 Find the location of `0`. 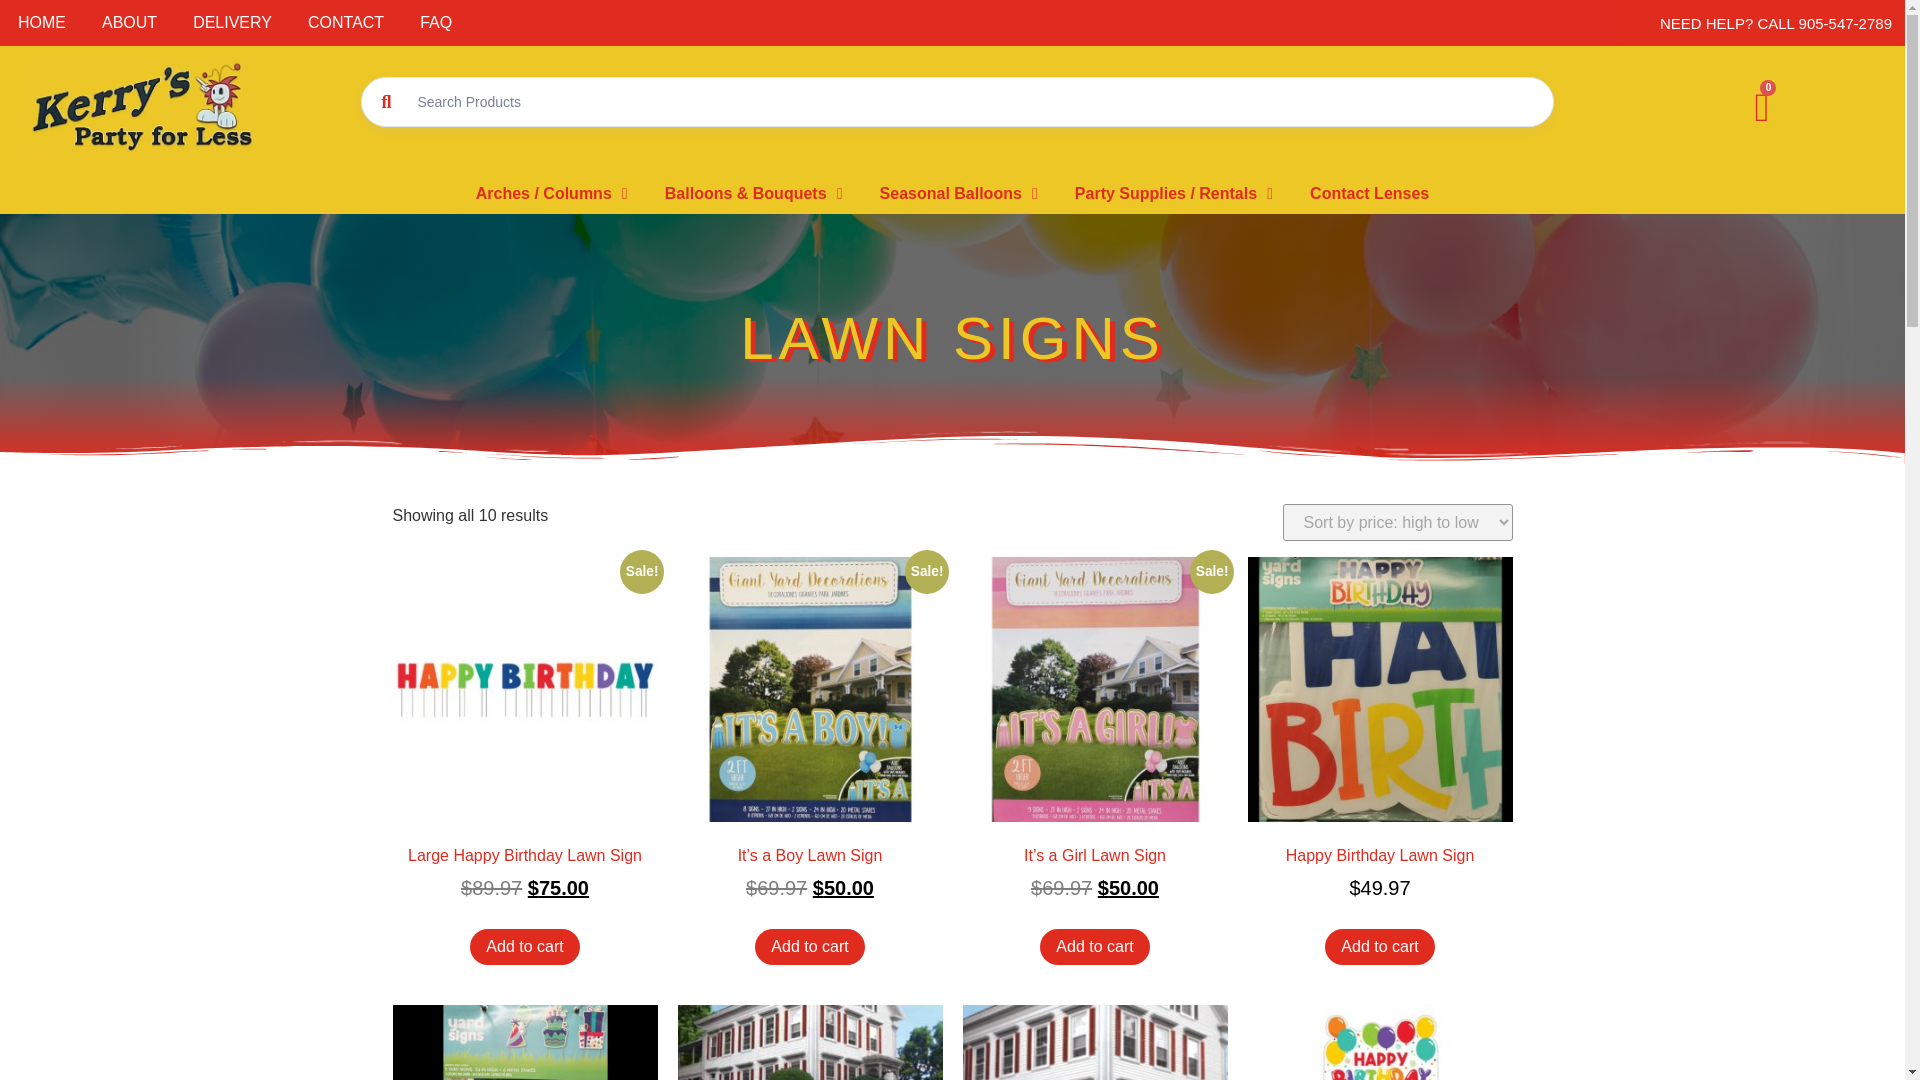

0 is located at coordinates (1762, 108).